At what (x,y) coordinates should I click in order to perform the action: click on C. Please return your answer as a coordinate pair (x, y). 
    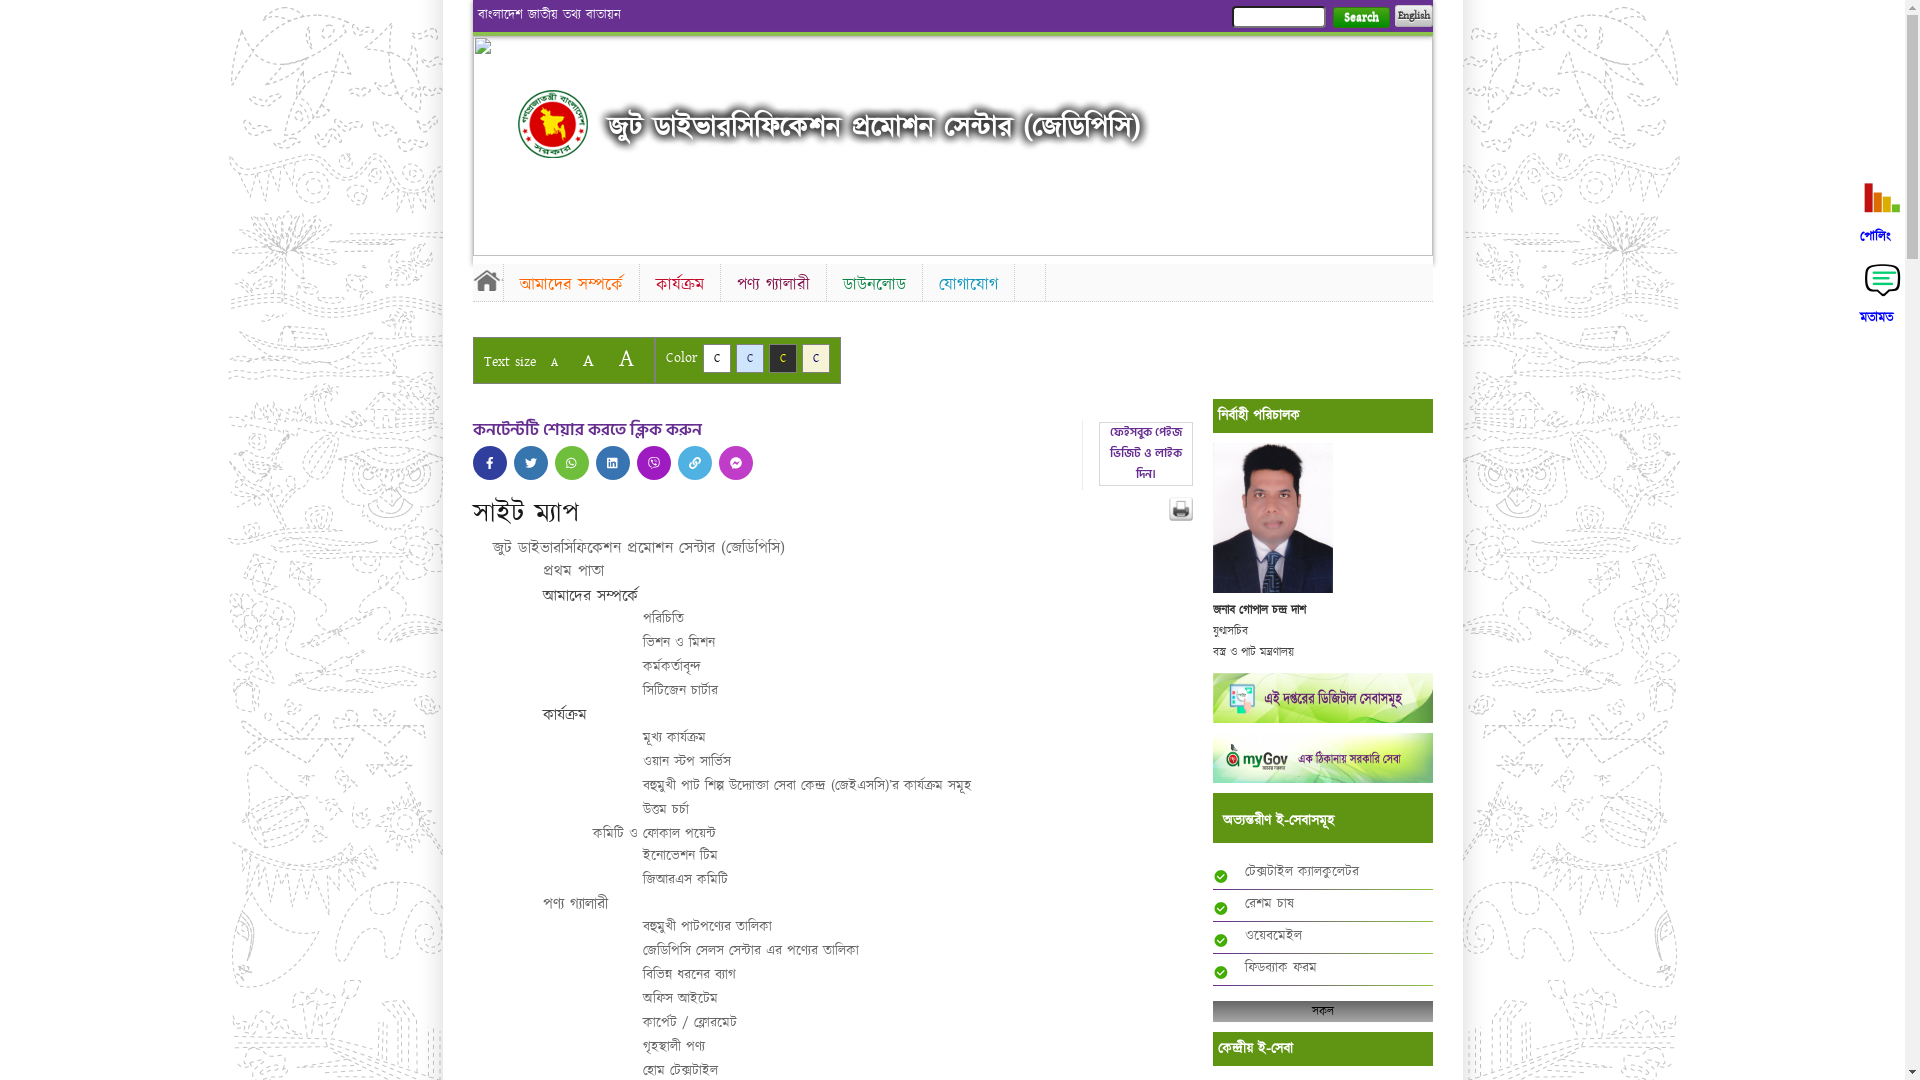
    Looking at the image, I should click on (782, 358).